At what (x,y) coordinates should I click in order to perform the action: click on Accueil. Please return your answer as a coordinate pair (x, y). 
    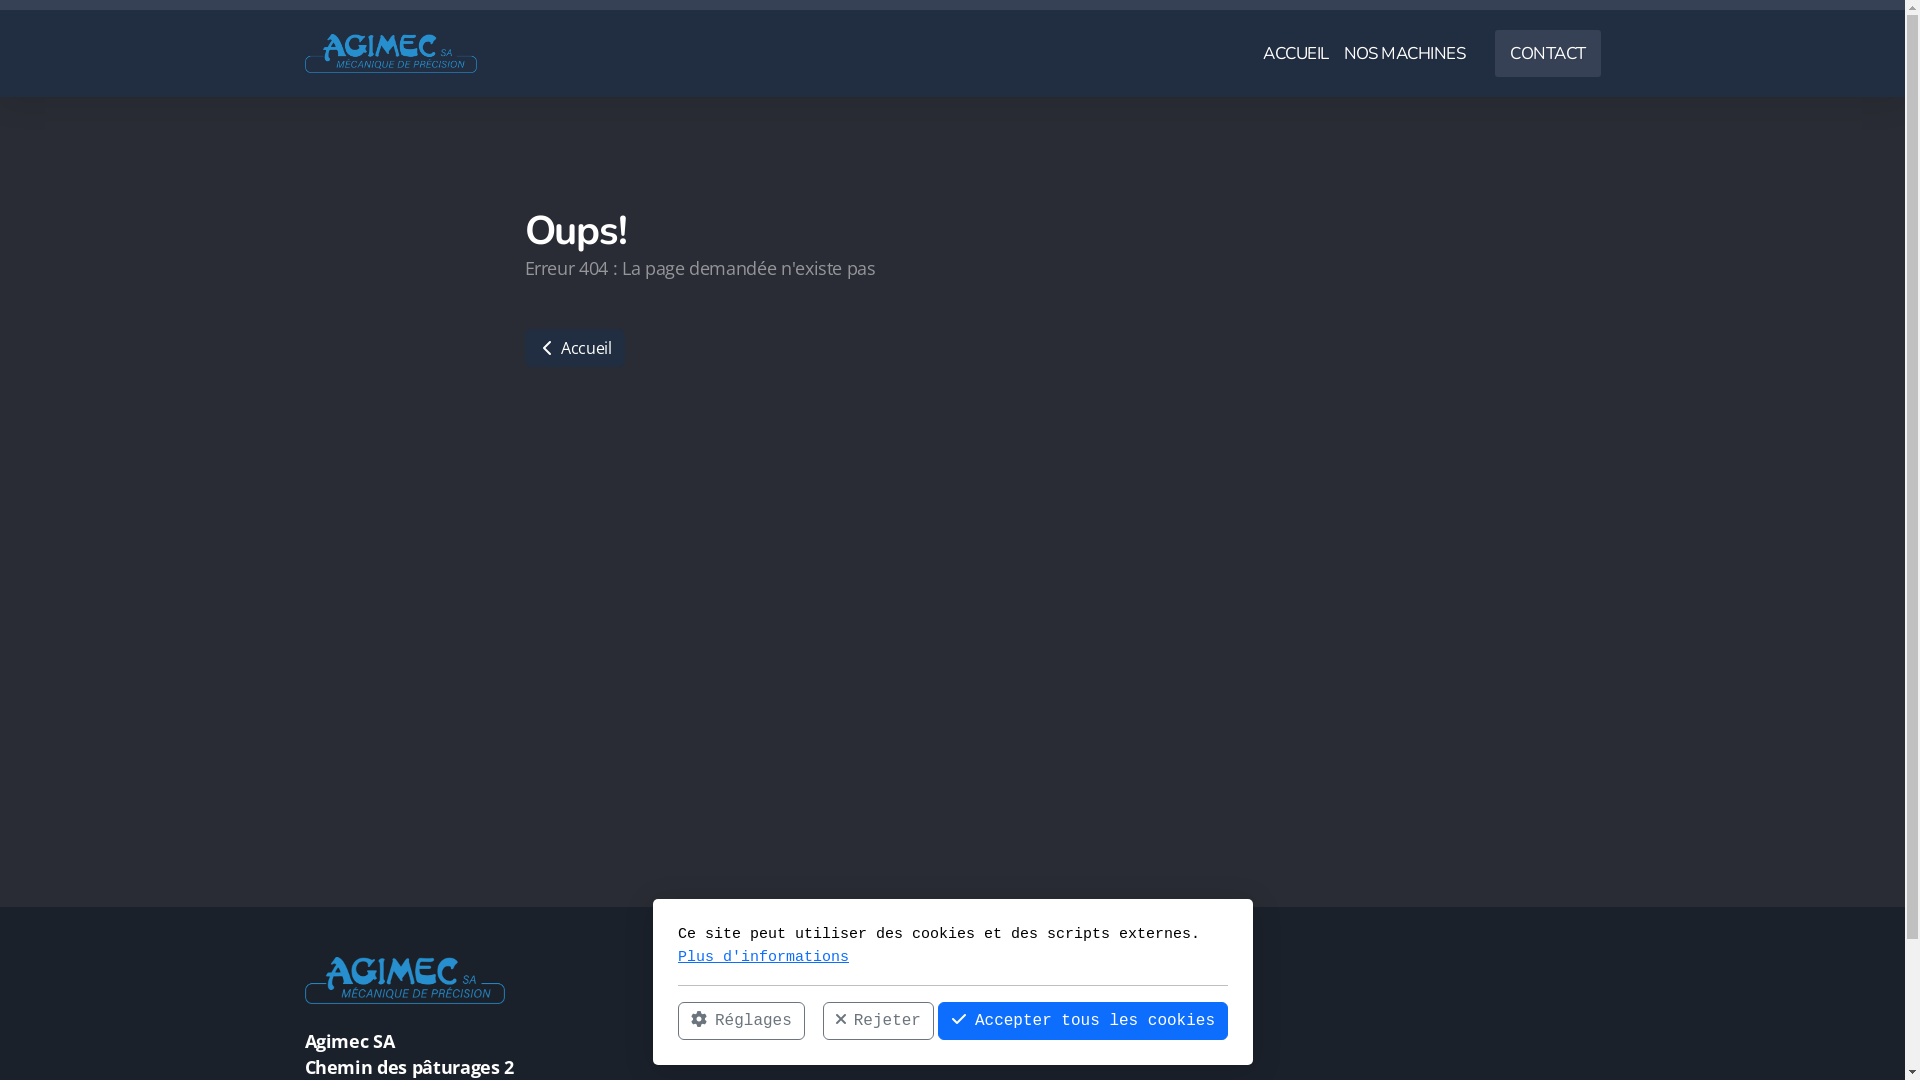
    Looking at the image, I should click on (773, 1001).